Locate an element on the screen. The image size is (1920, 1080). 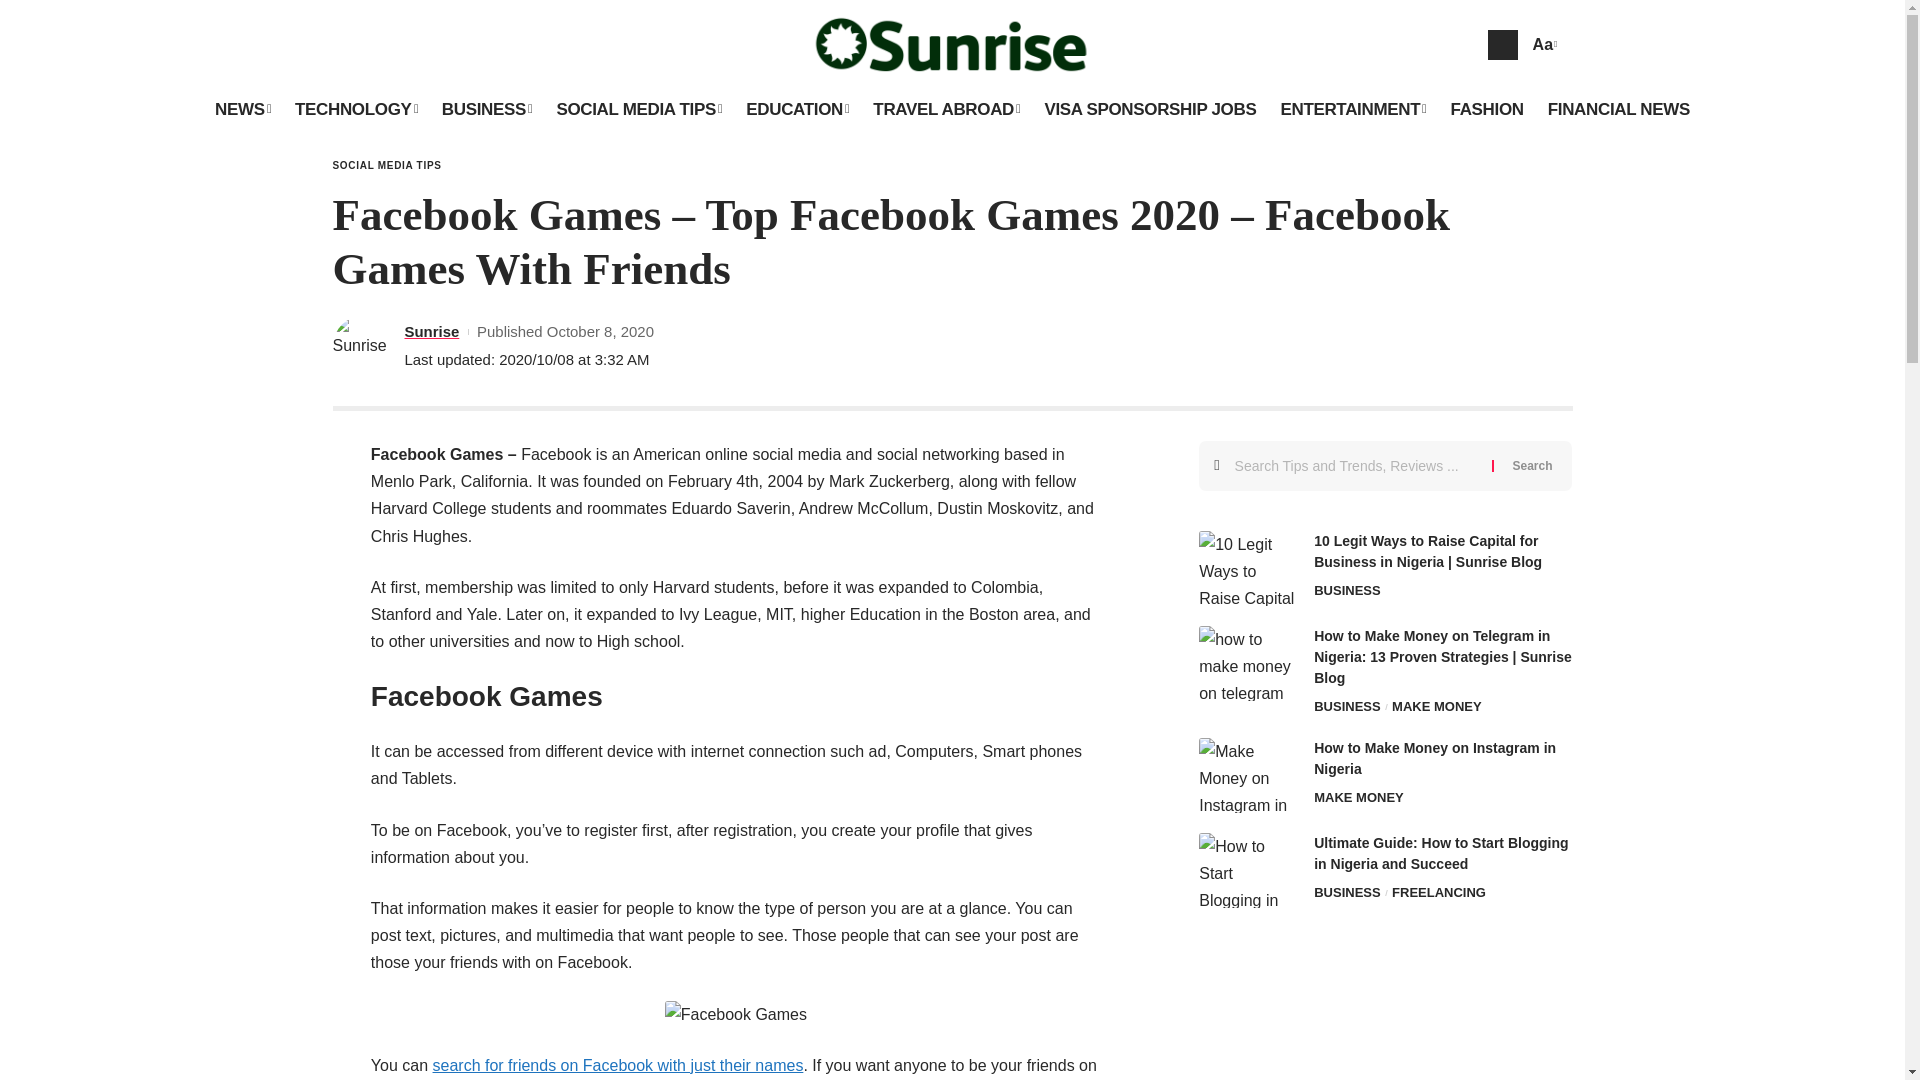
Aa is located at coordinates (1542, 44).